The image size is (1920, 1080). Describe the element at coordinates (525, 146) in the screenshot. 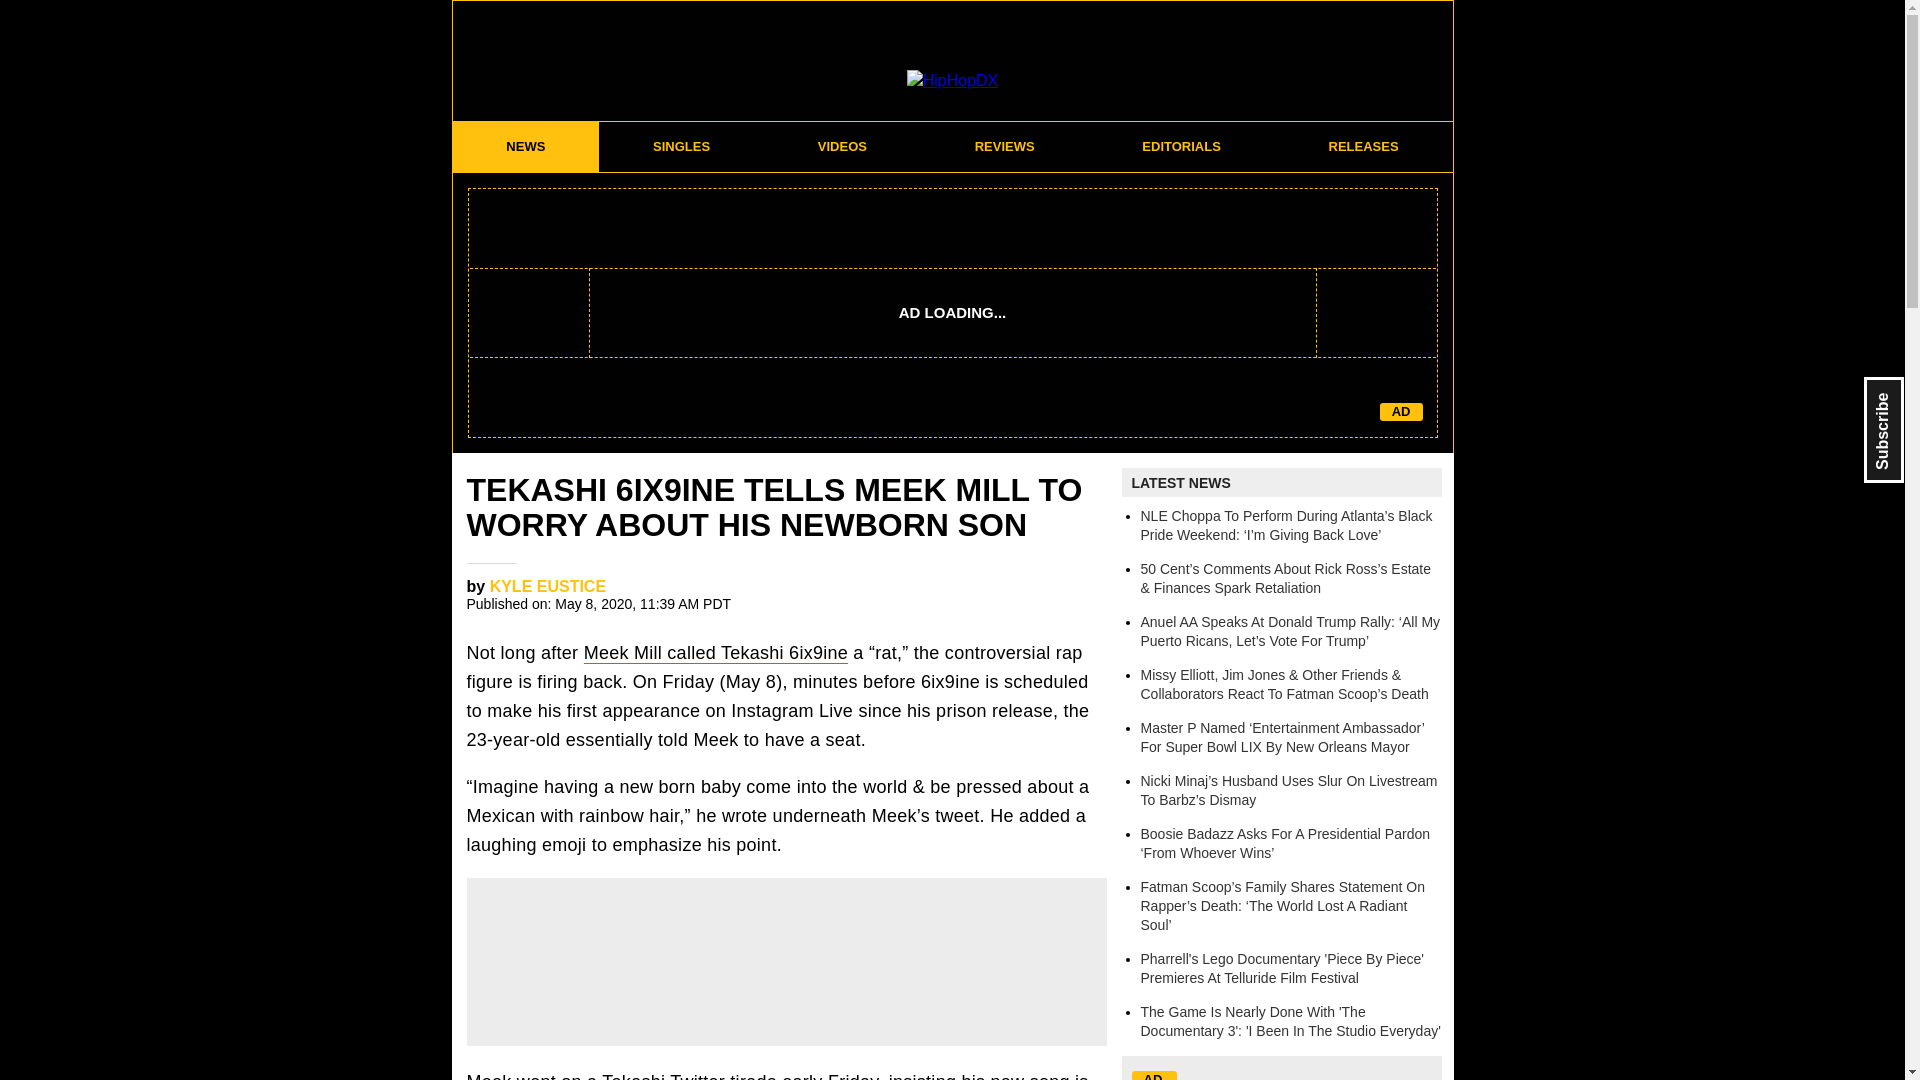

I see `NEWS` at that location.